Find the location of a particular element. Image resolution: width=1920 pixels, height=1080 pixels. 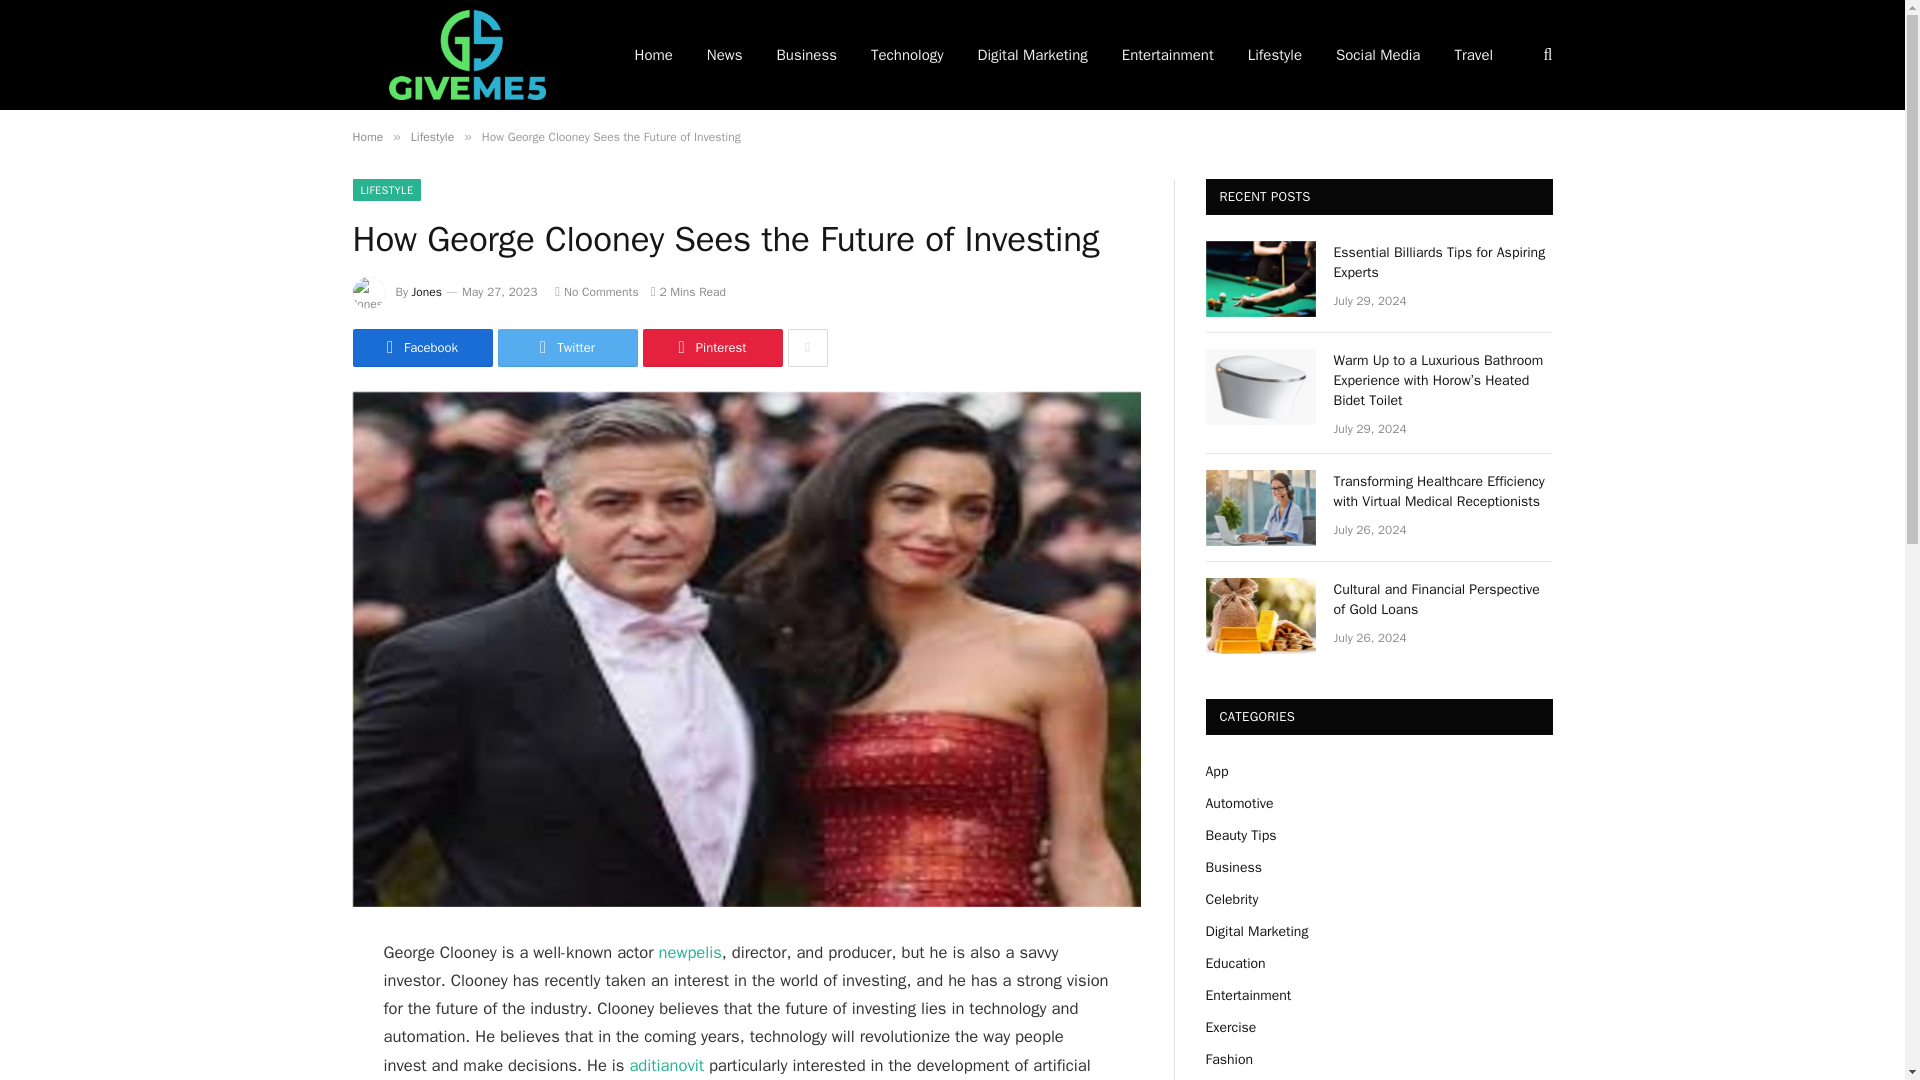

Technology is located at coordinates (908, 55).